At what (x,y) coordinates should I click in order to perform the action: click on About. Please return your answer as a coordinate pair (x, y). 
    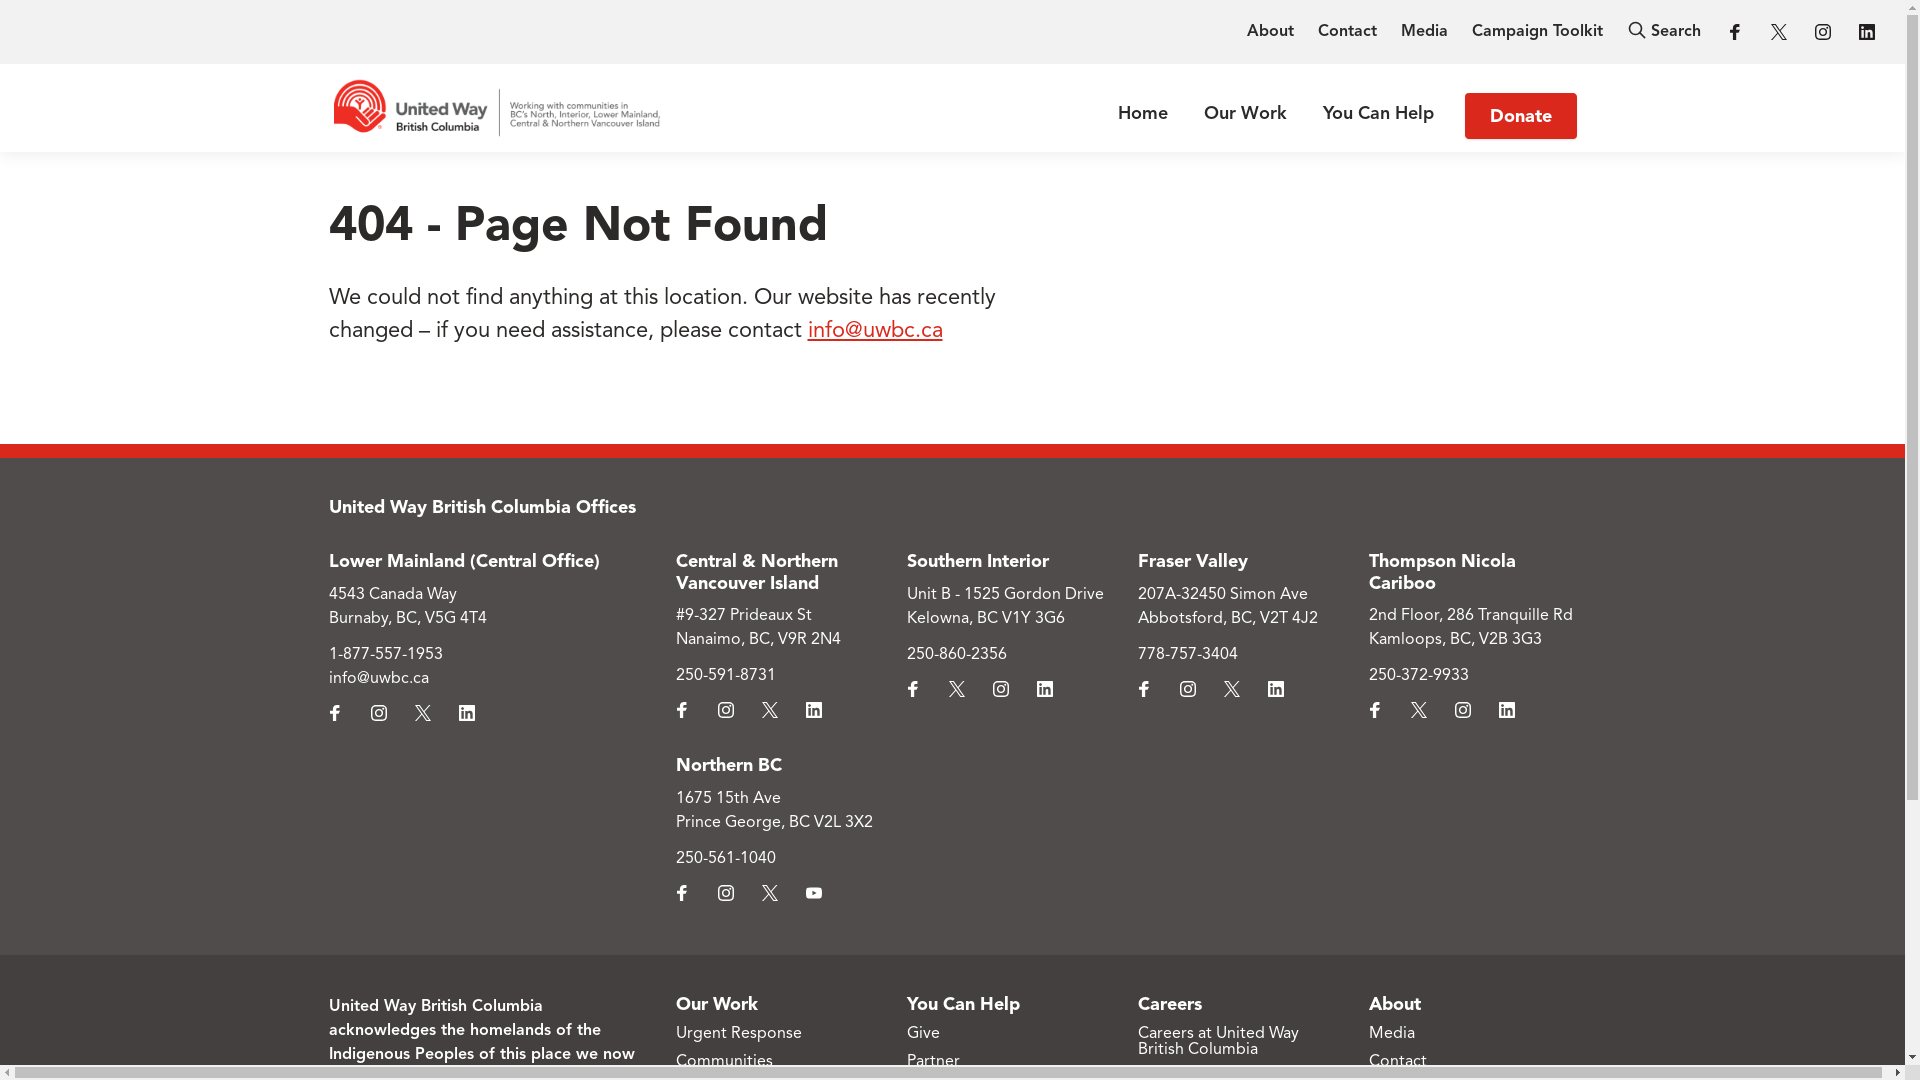
    Looking at the image, I should click on (1395, 1005).